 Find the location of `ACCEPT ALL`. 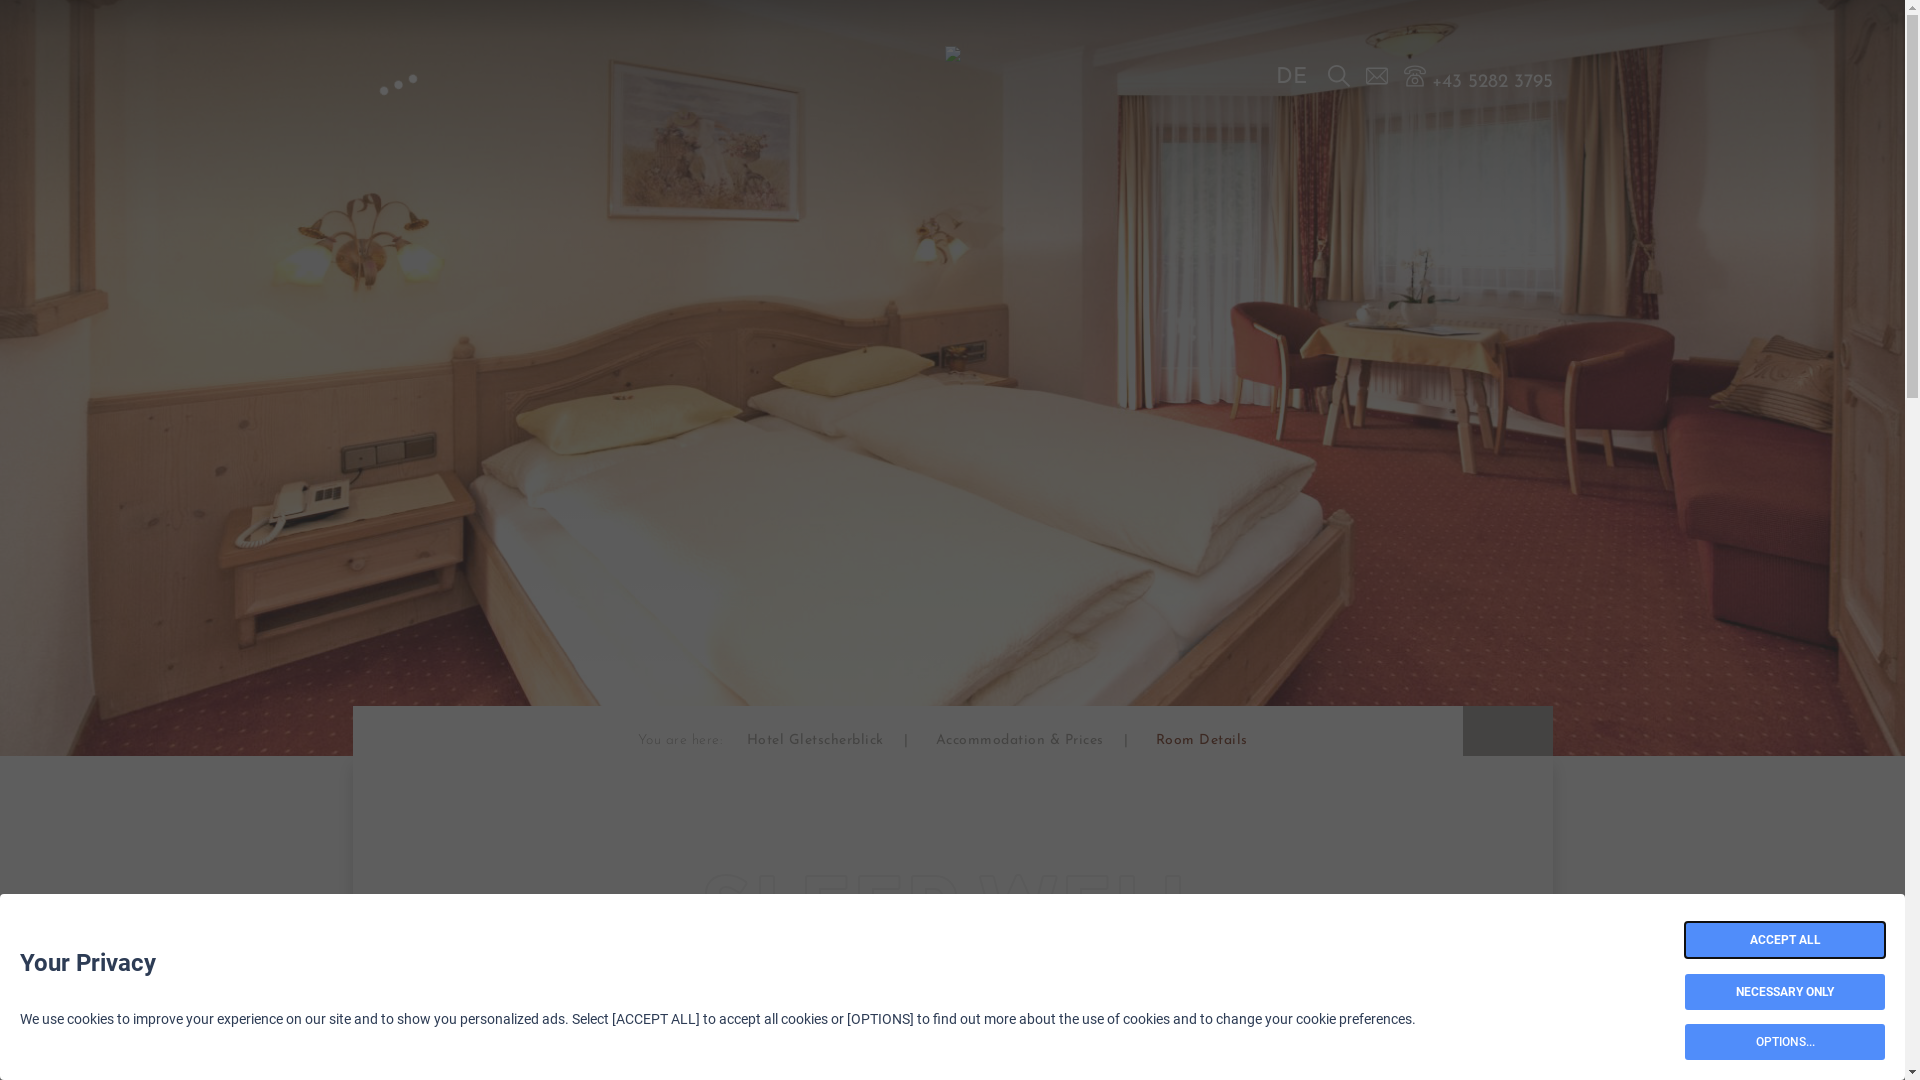

ACCEPT ALL is located at coordinates (1785, 940).